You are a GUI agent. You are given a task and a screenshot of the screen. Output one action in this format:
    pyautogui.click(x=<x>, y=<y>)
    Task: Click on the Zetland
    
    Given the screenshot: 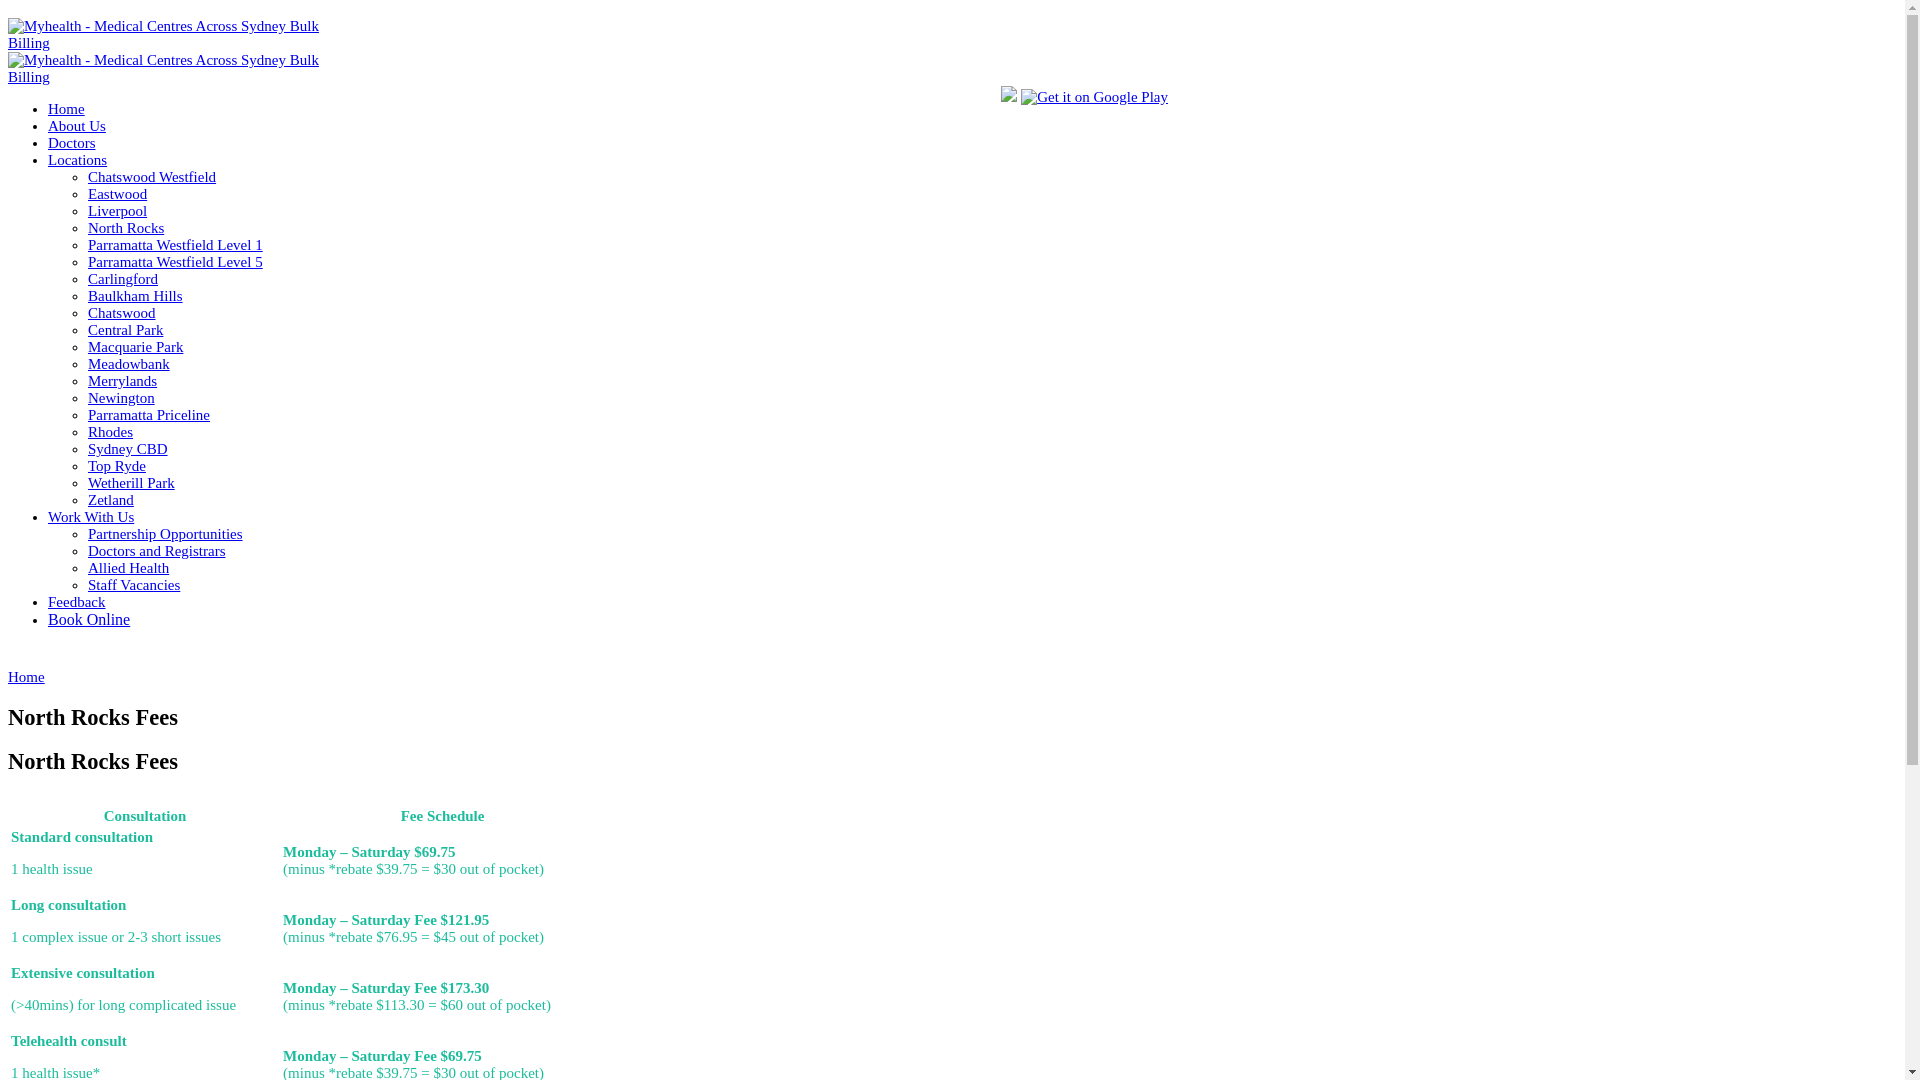 What is the action you would take?
    pyautogui.click(x=111, y=500)
    